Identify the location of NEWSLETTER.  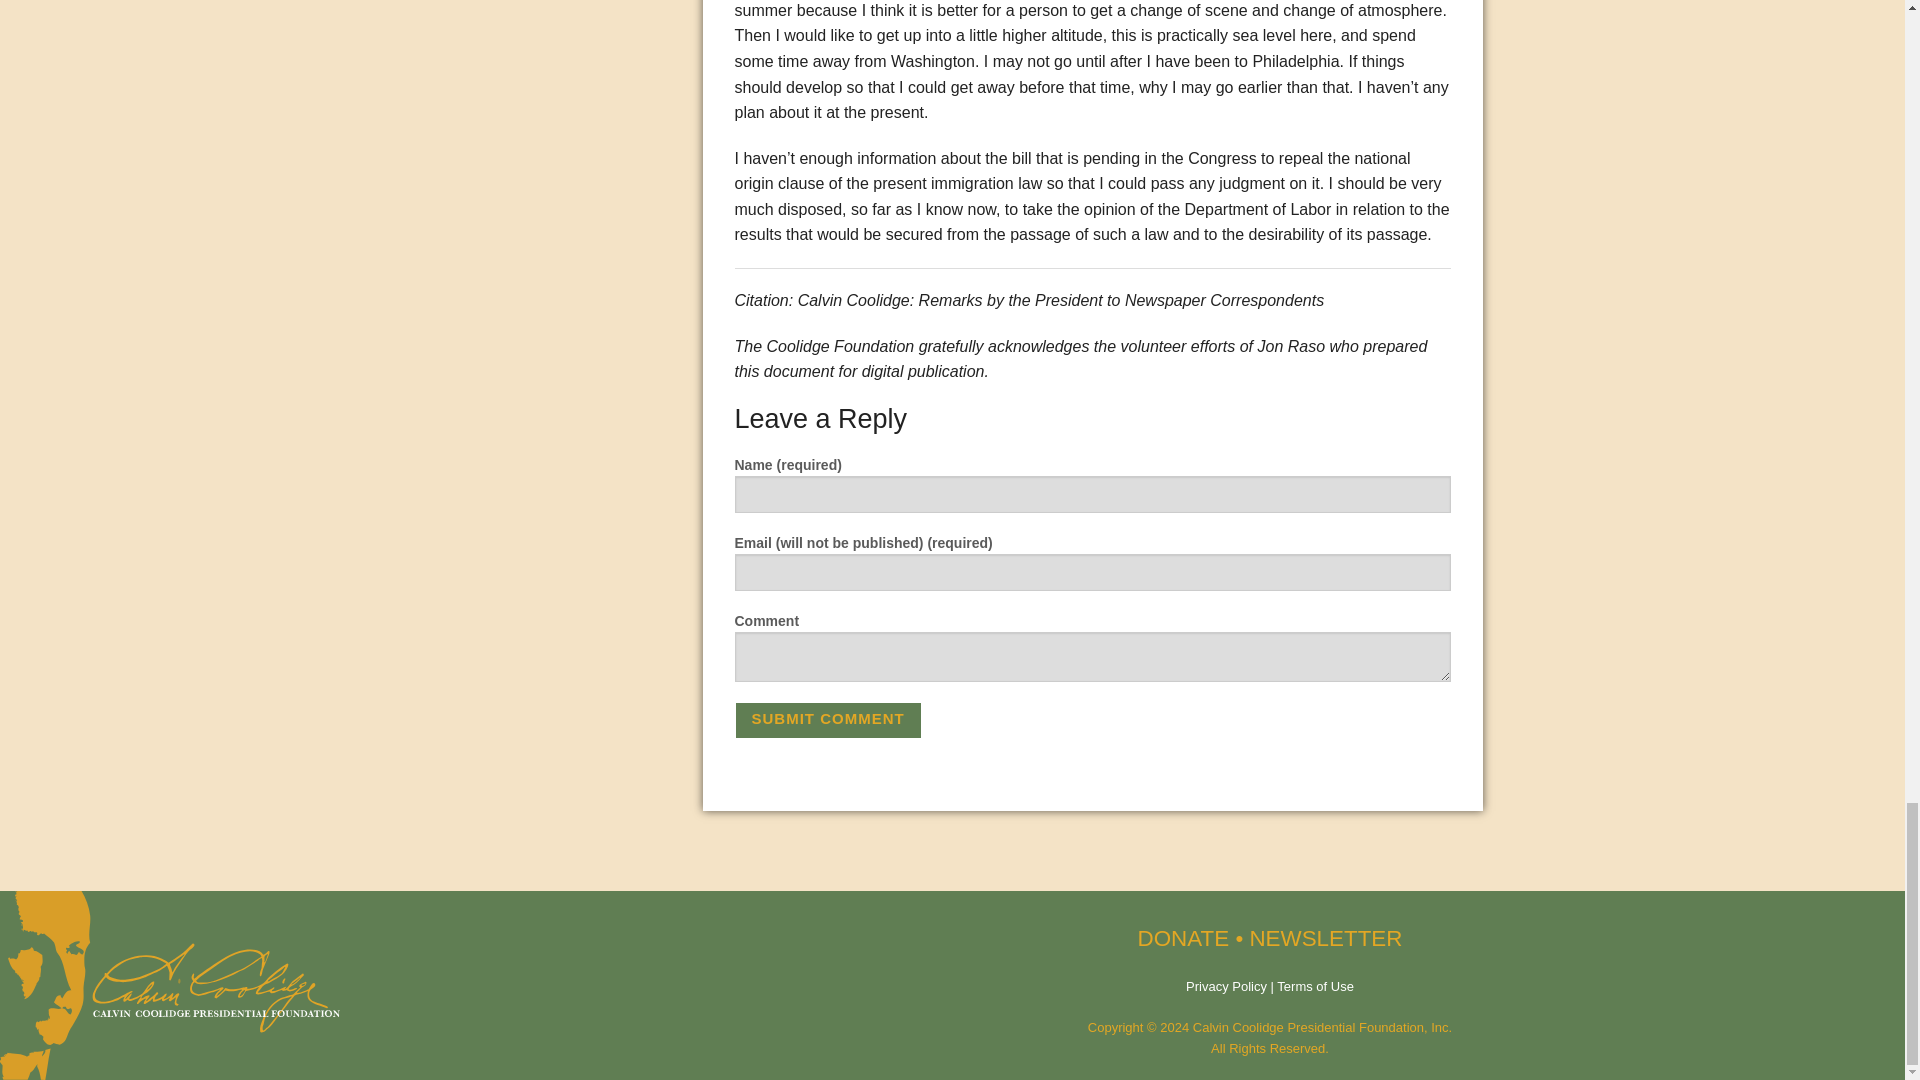
(1325, 938).